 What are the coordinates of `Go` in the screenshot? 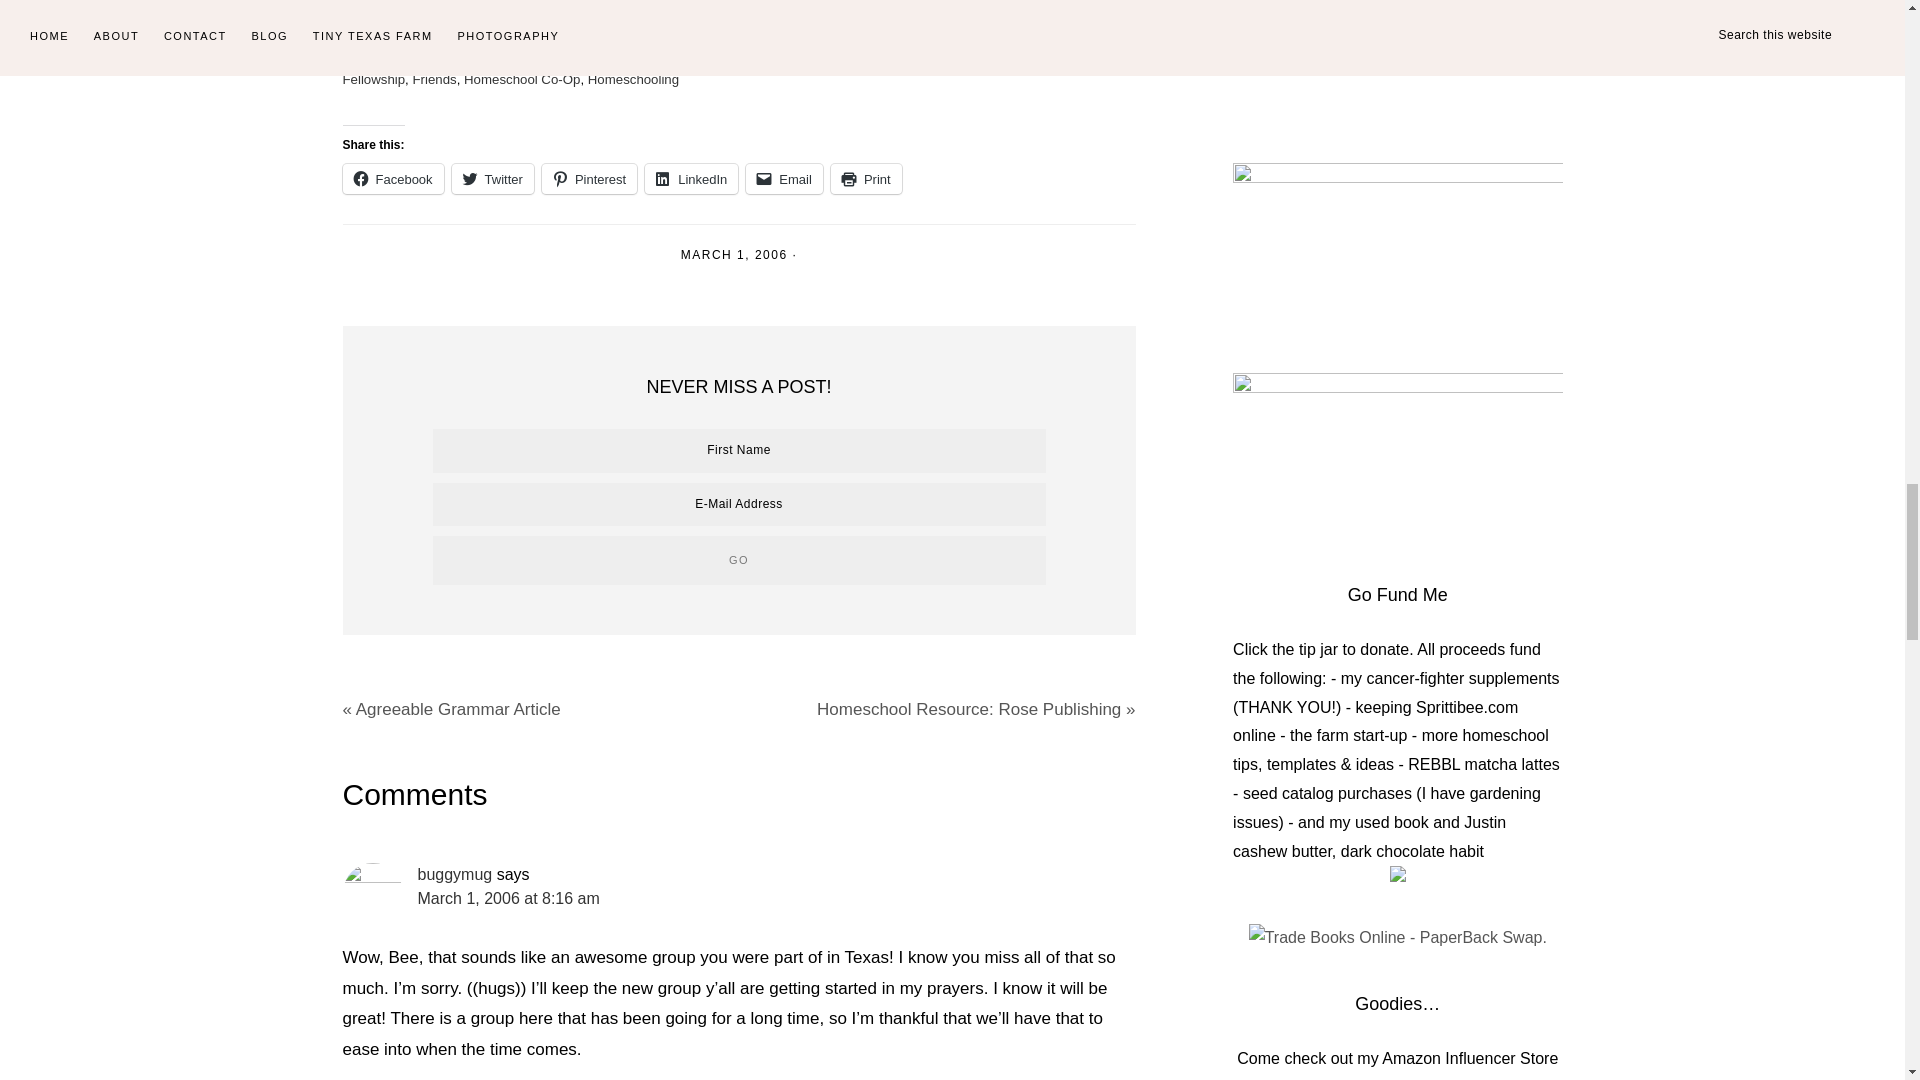 It's located at (738, 560).